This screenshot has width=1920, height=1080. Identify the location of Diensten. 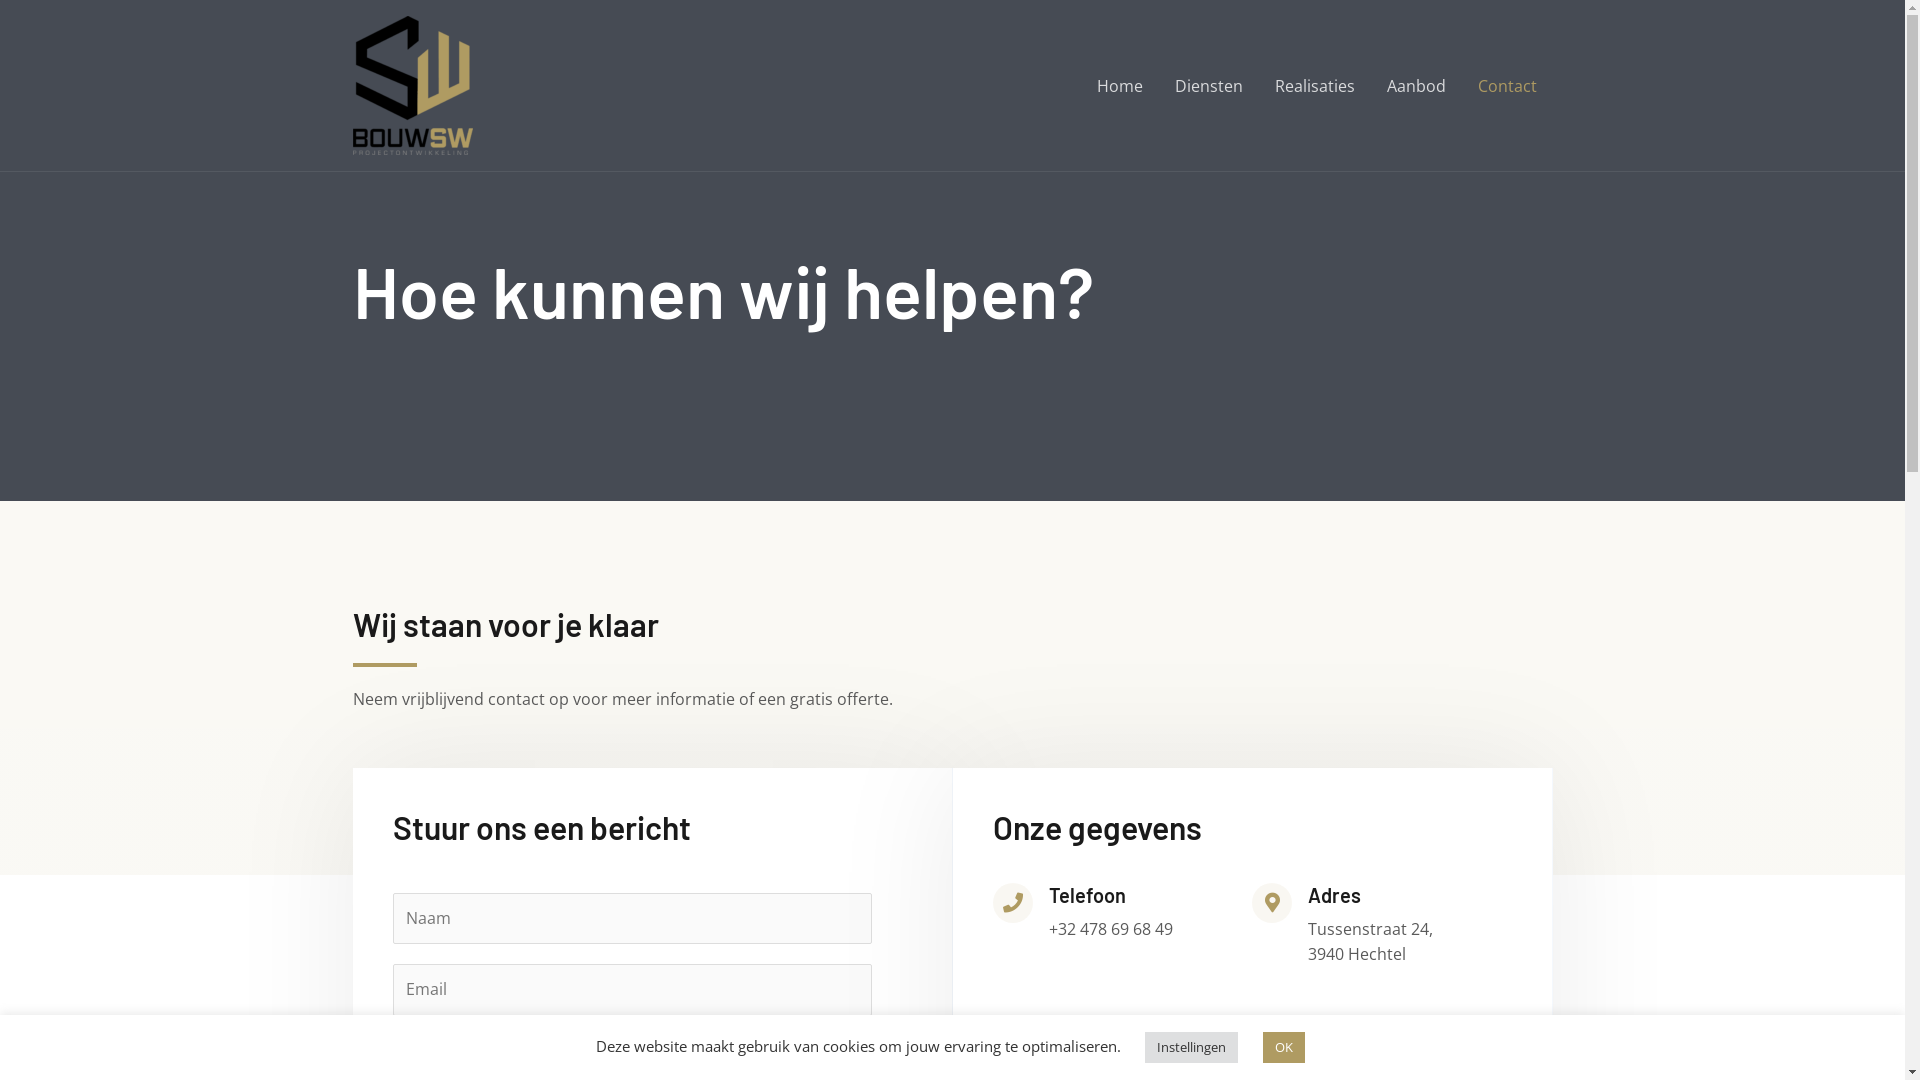
(1208, 85).